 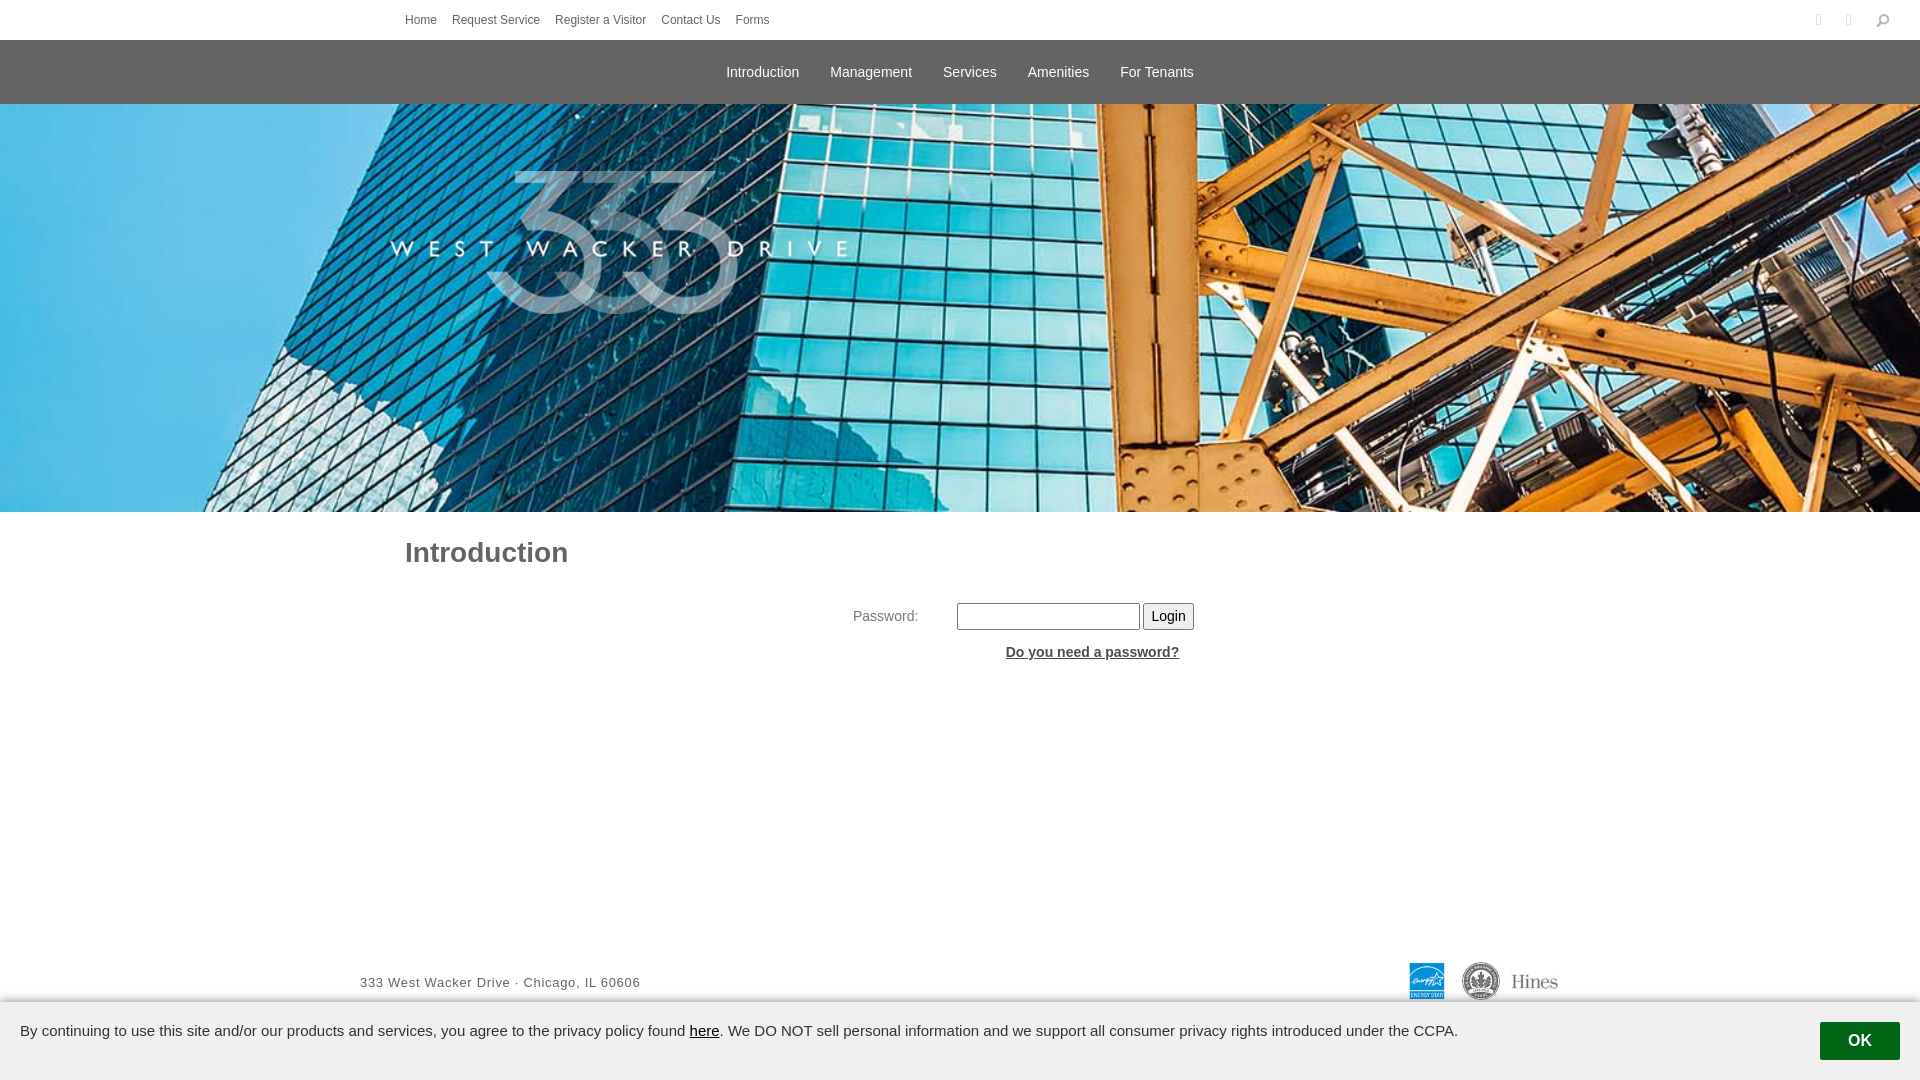 I want to click on Powered by ETS., so click(x=949, y=1025).